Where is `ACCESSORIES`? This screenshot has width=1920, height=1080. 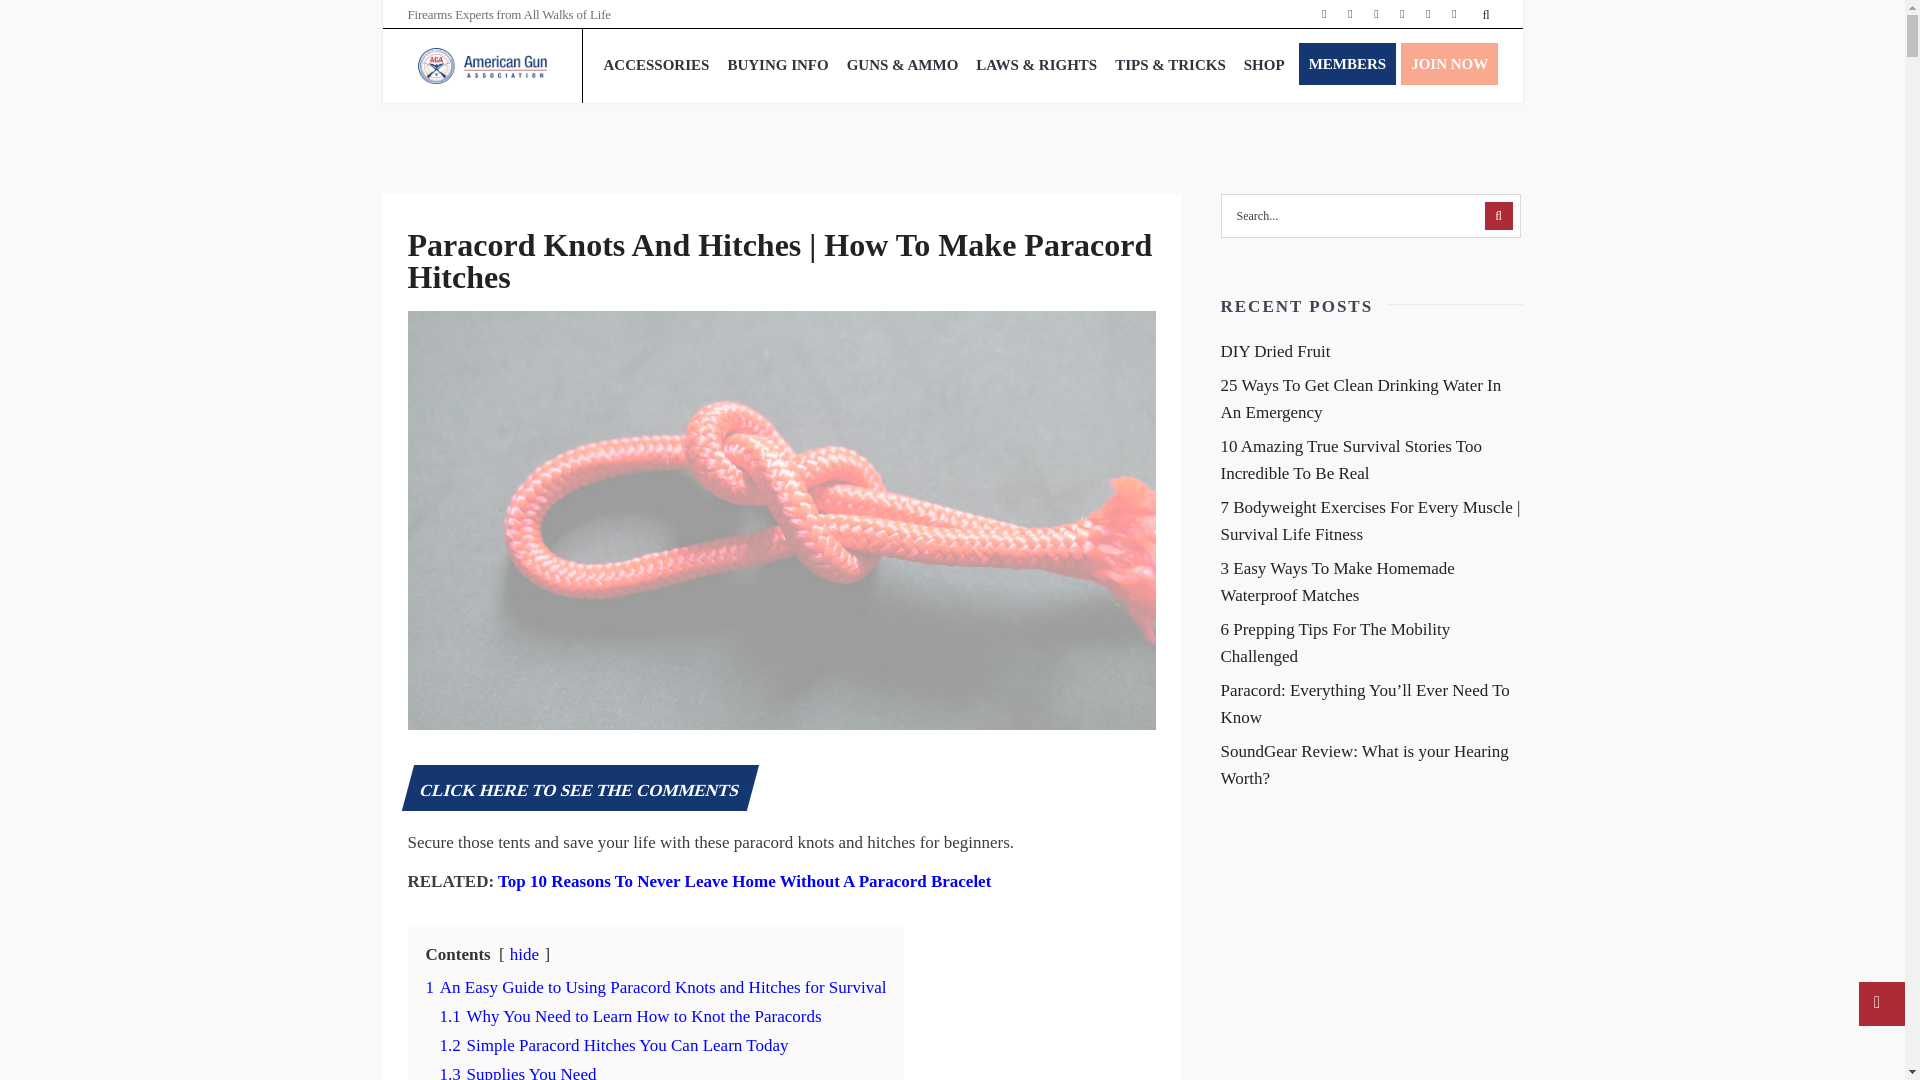
ACCESSORIES is located at coordinates (656, 64).